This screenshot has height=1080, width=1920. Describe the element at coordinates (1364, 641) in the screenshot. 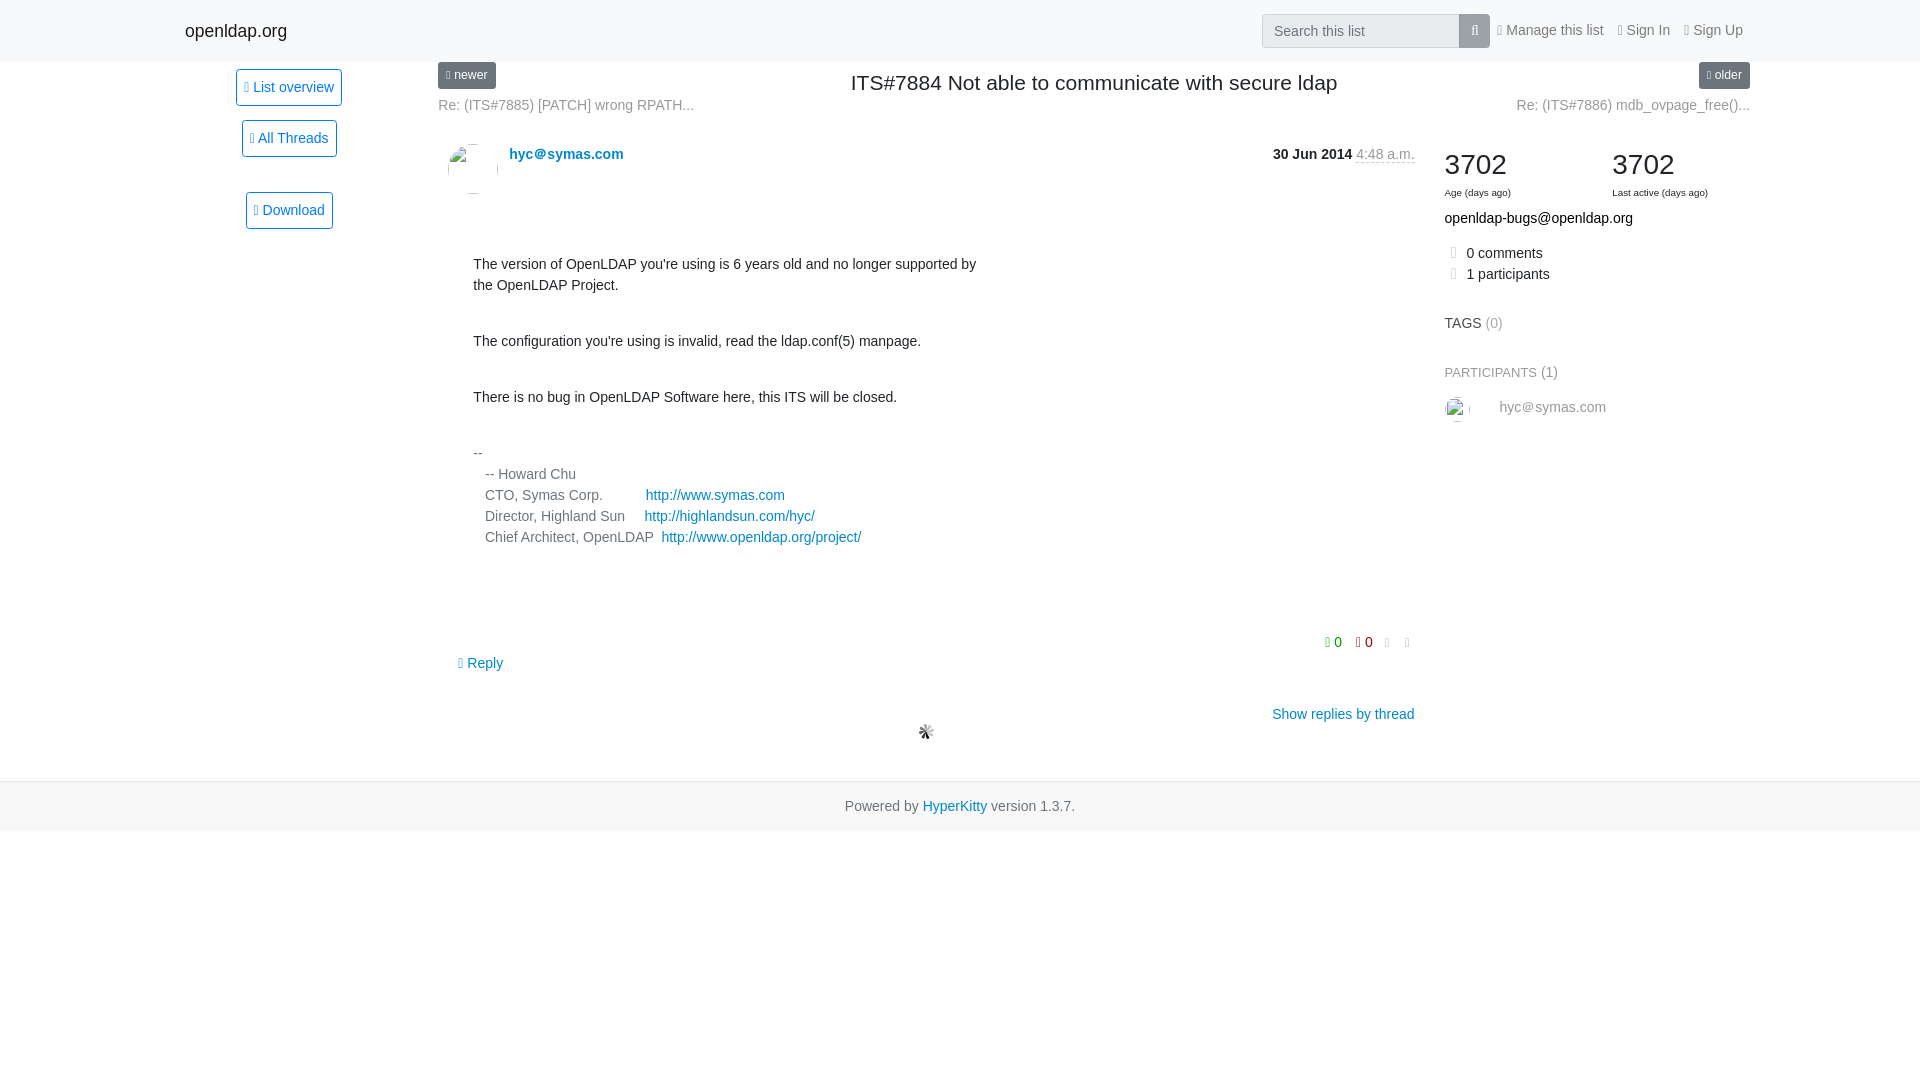

I see `You must be logged-in to vote.` at that location.